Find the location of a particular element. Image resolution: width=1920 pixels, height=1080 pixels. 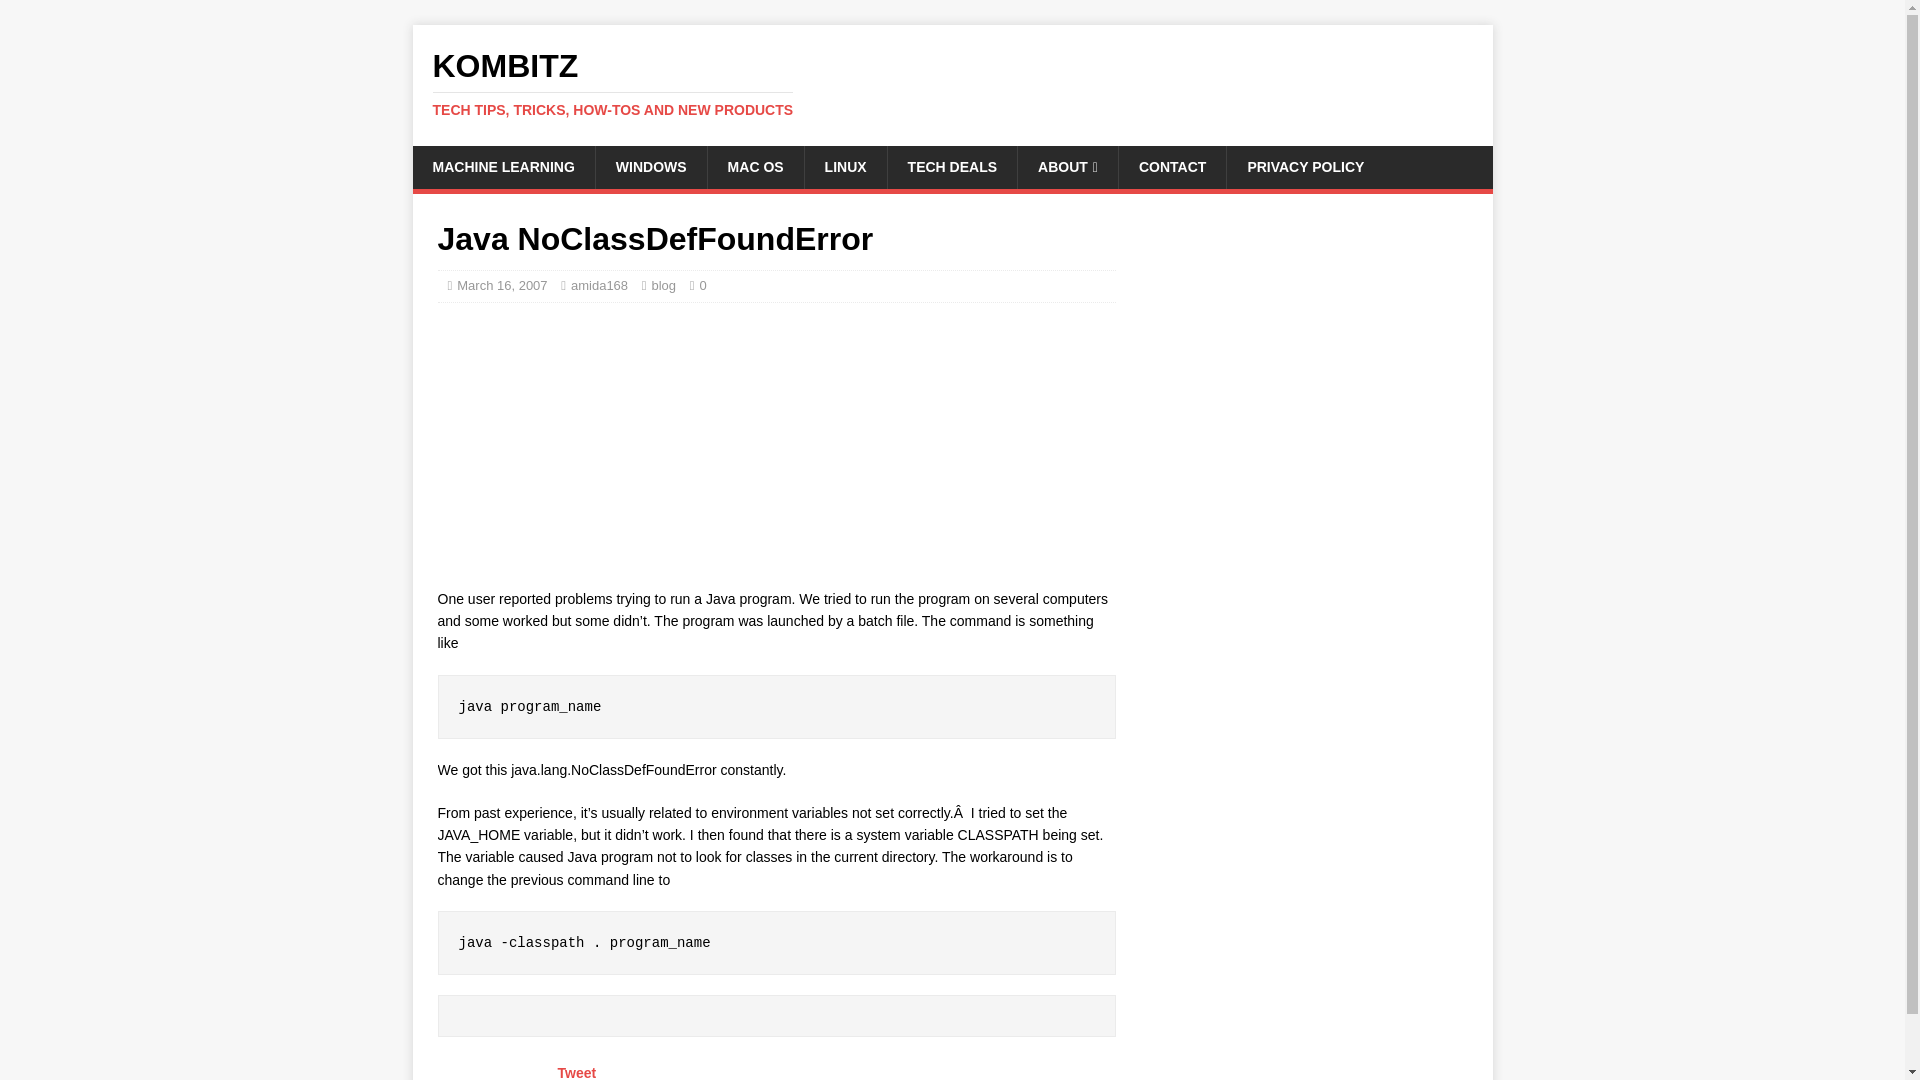

CONTACT is located at coordinates (952, 166).